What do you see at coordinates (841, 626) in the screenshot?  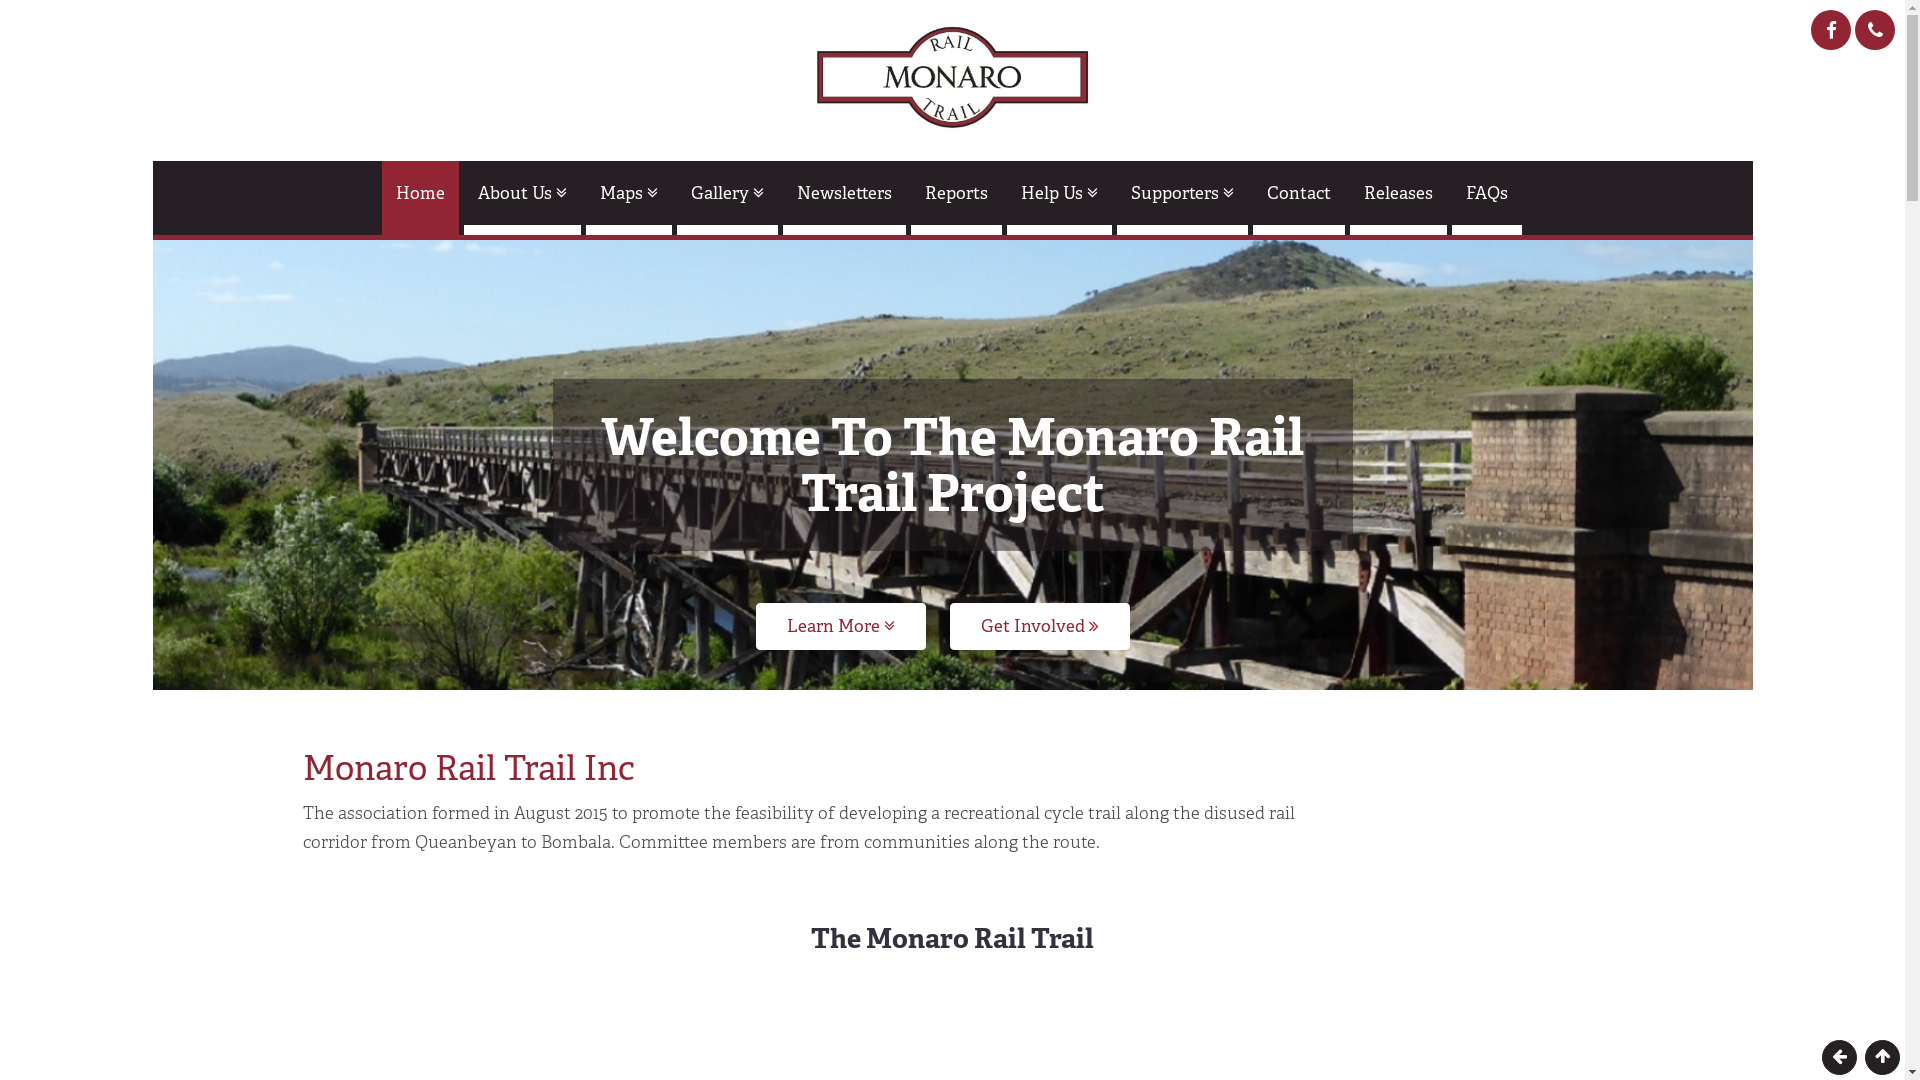 I see `Learn More` at bounding box center [841, 626].